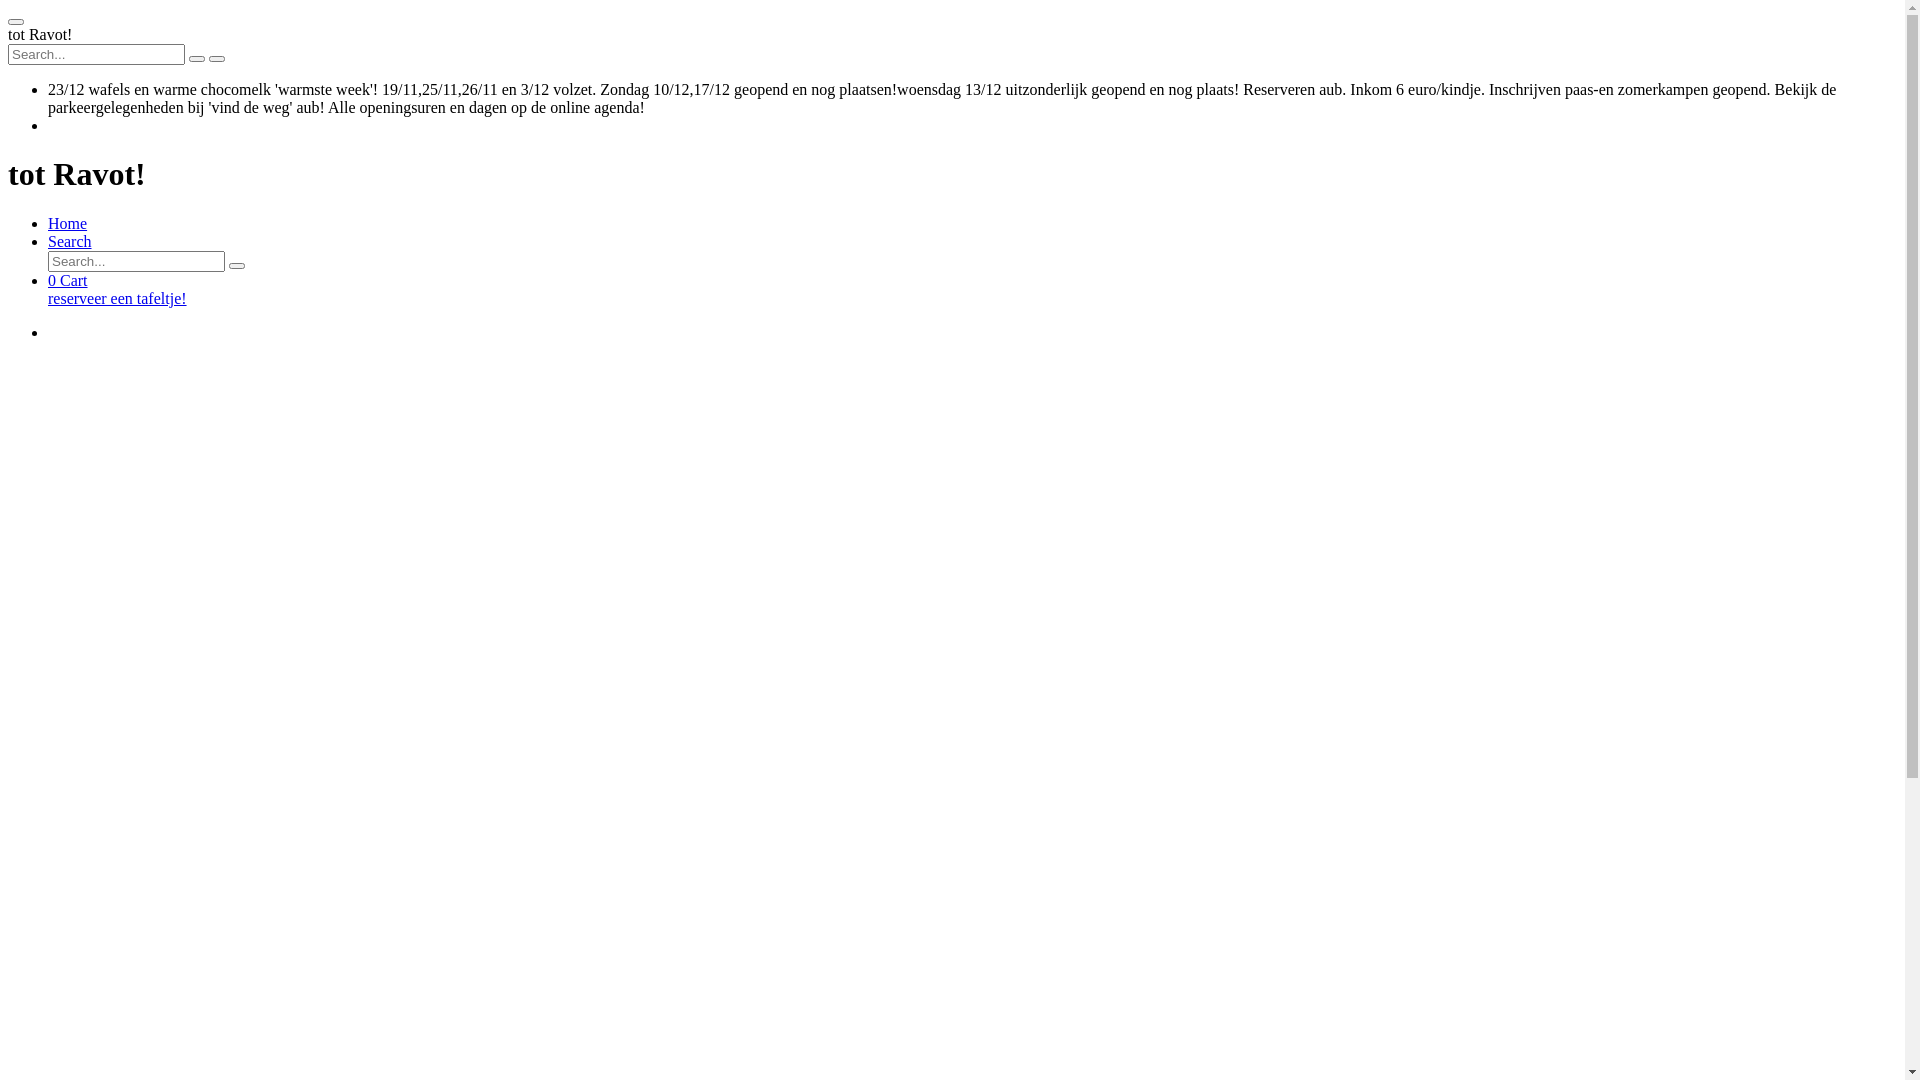  I want to click on Home, so click(68, 224).